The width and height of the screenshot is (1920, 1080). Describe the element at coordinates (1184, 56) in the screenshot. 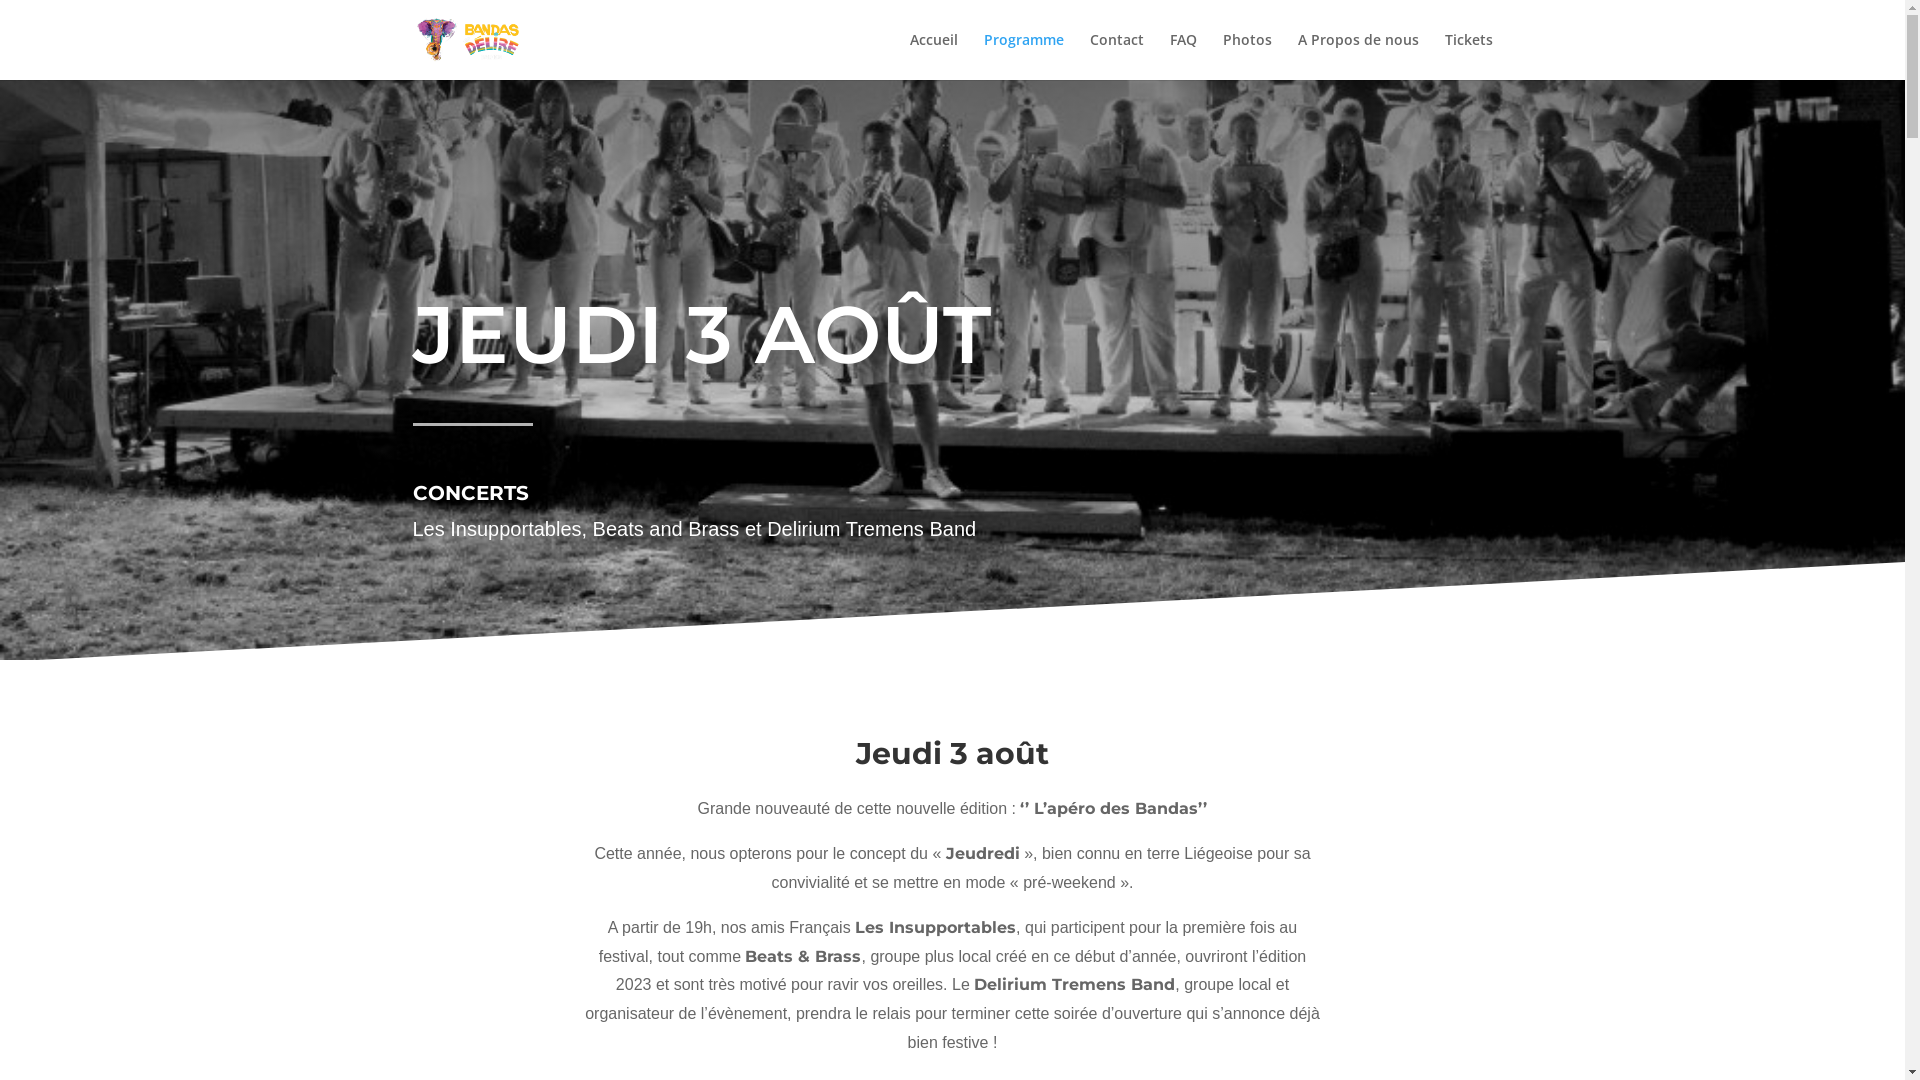

I see `FAQ` at that location.